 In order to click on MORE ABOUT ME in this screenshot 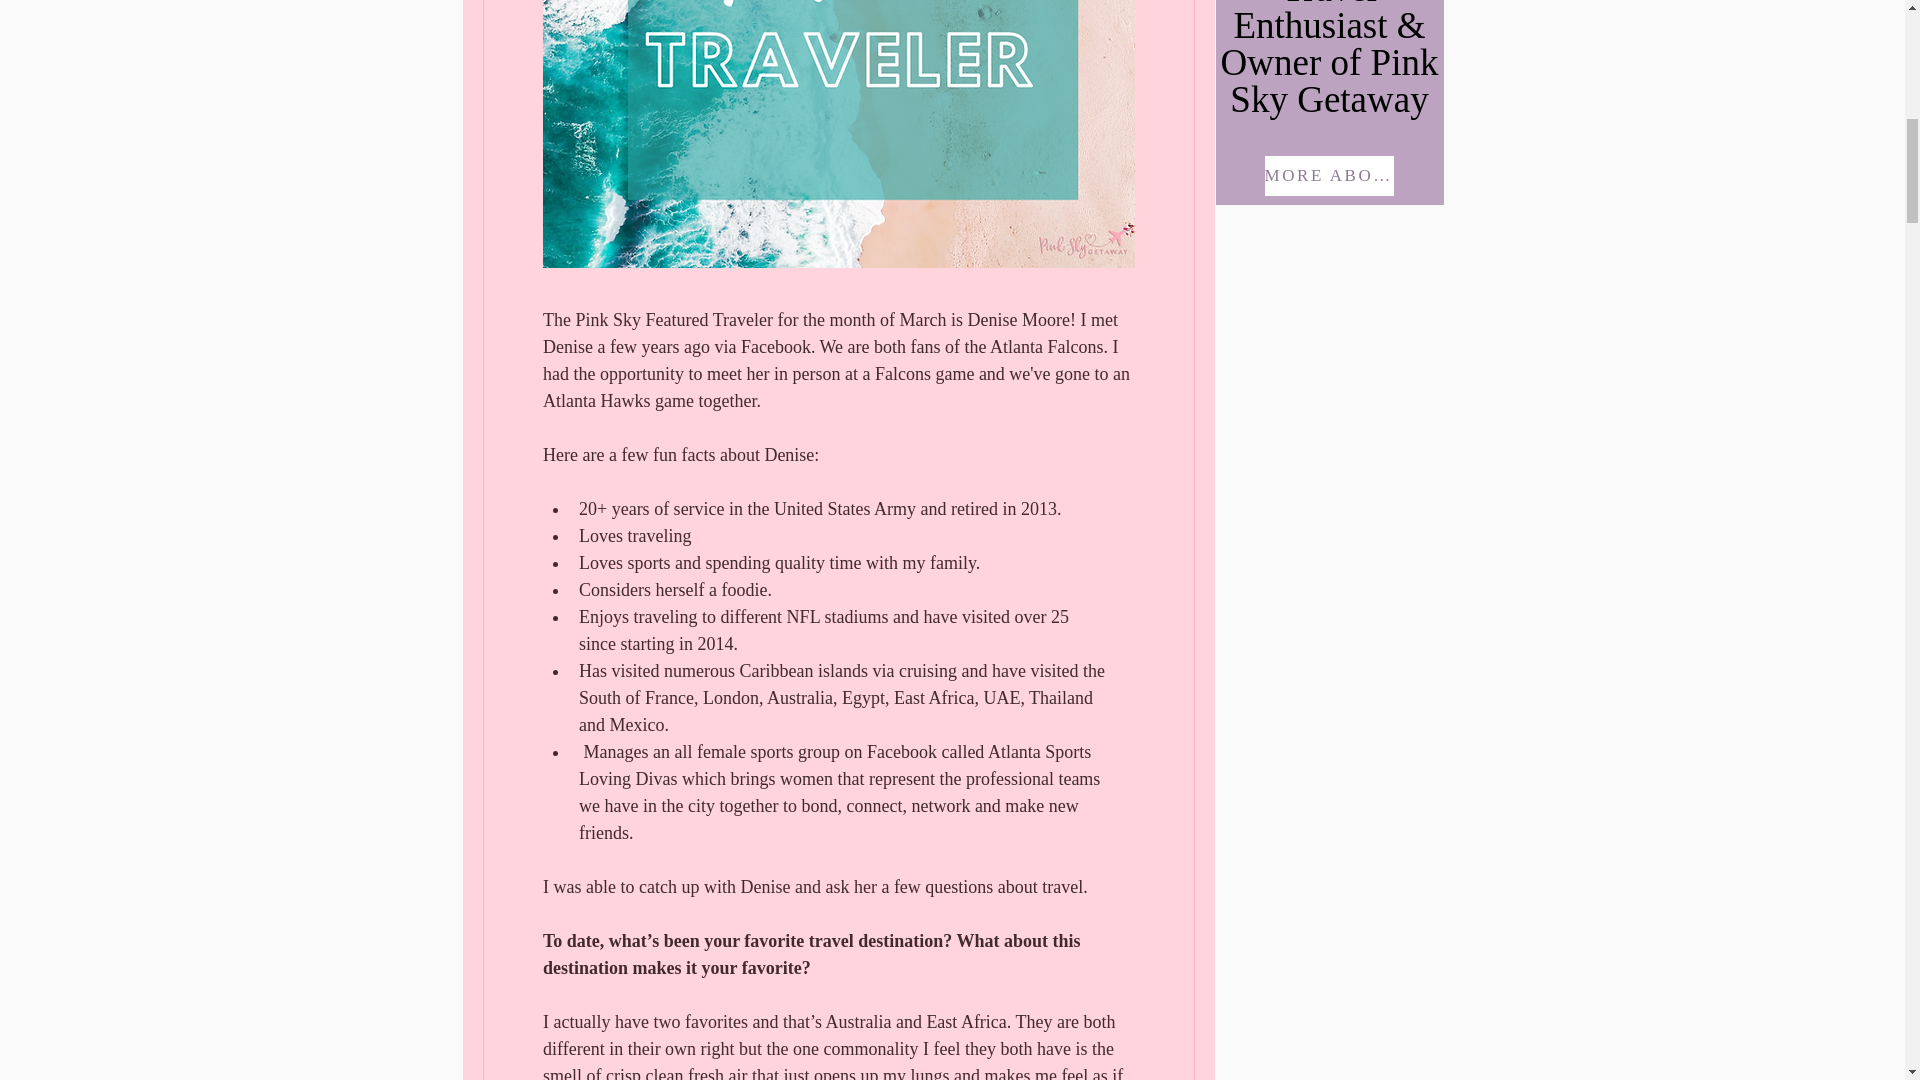, I will do `click(1328, 175)`.